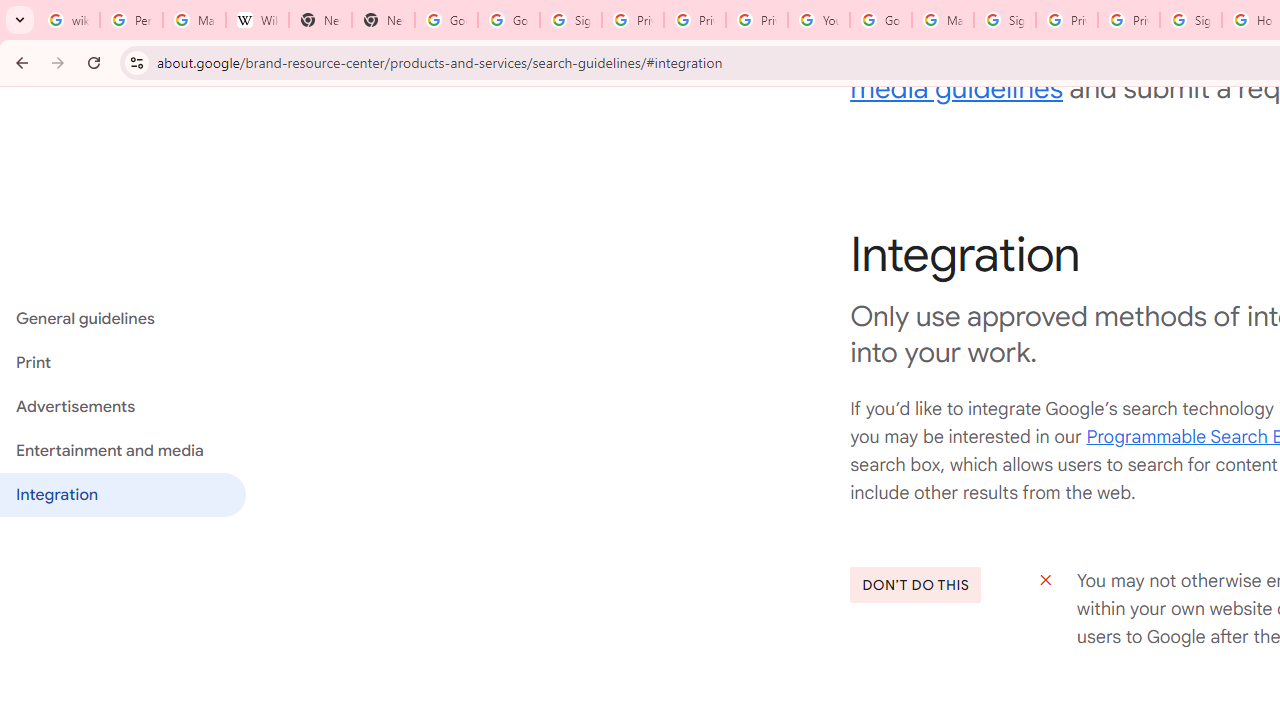  What do you see at coordinates (122, 407) in the screenshot?
I see `Advertisements` at bounding box center [122, 407].